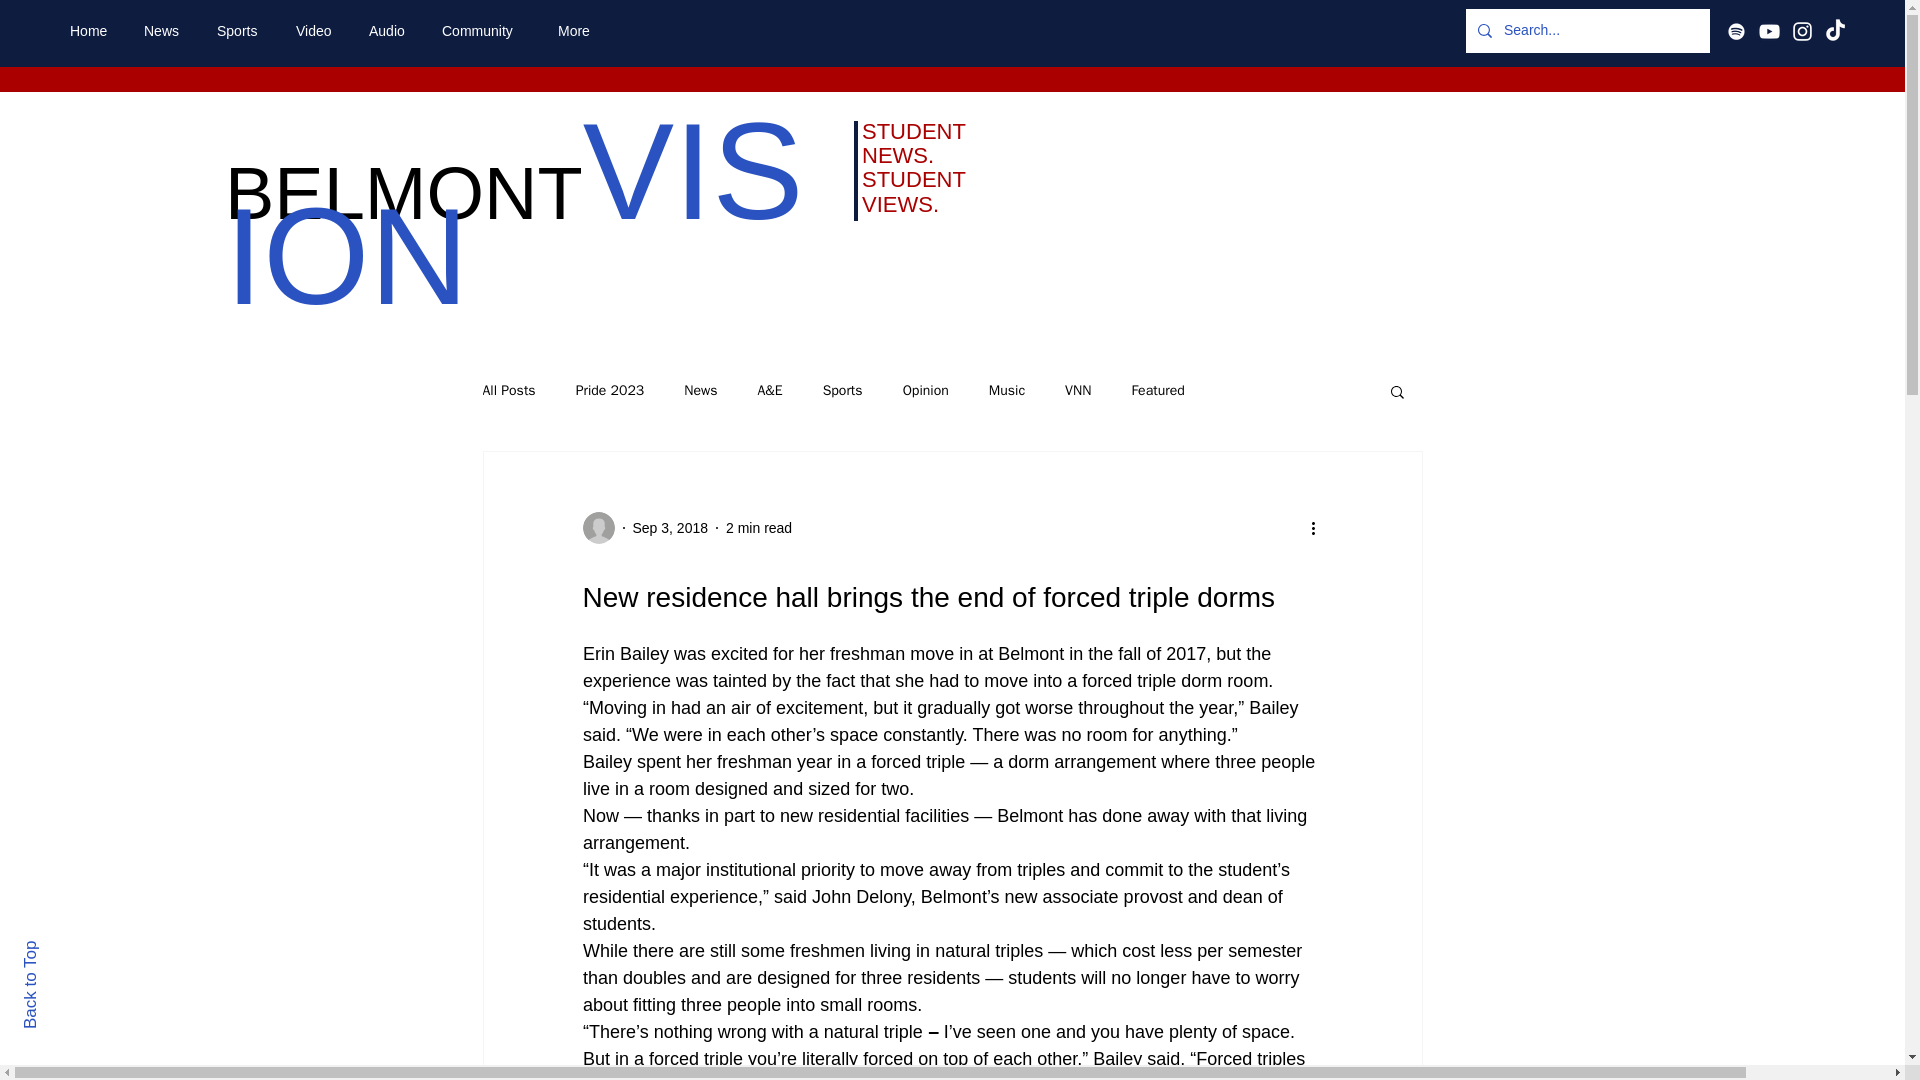 The image size is (1920, 1080). I want to click on Sports, so click(842, 390).